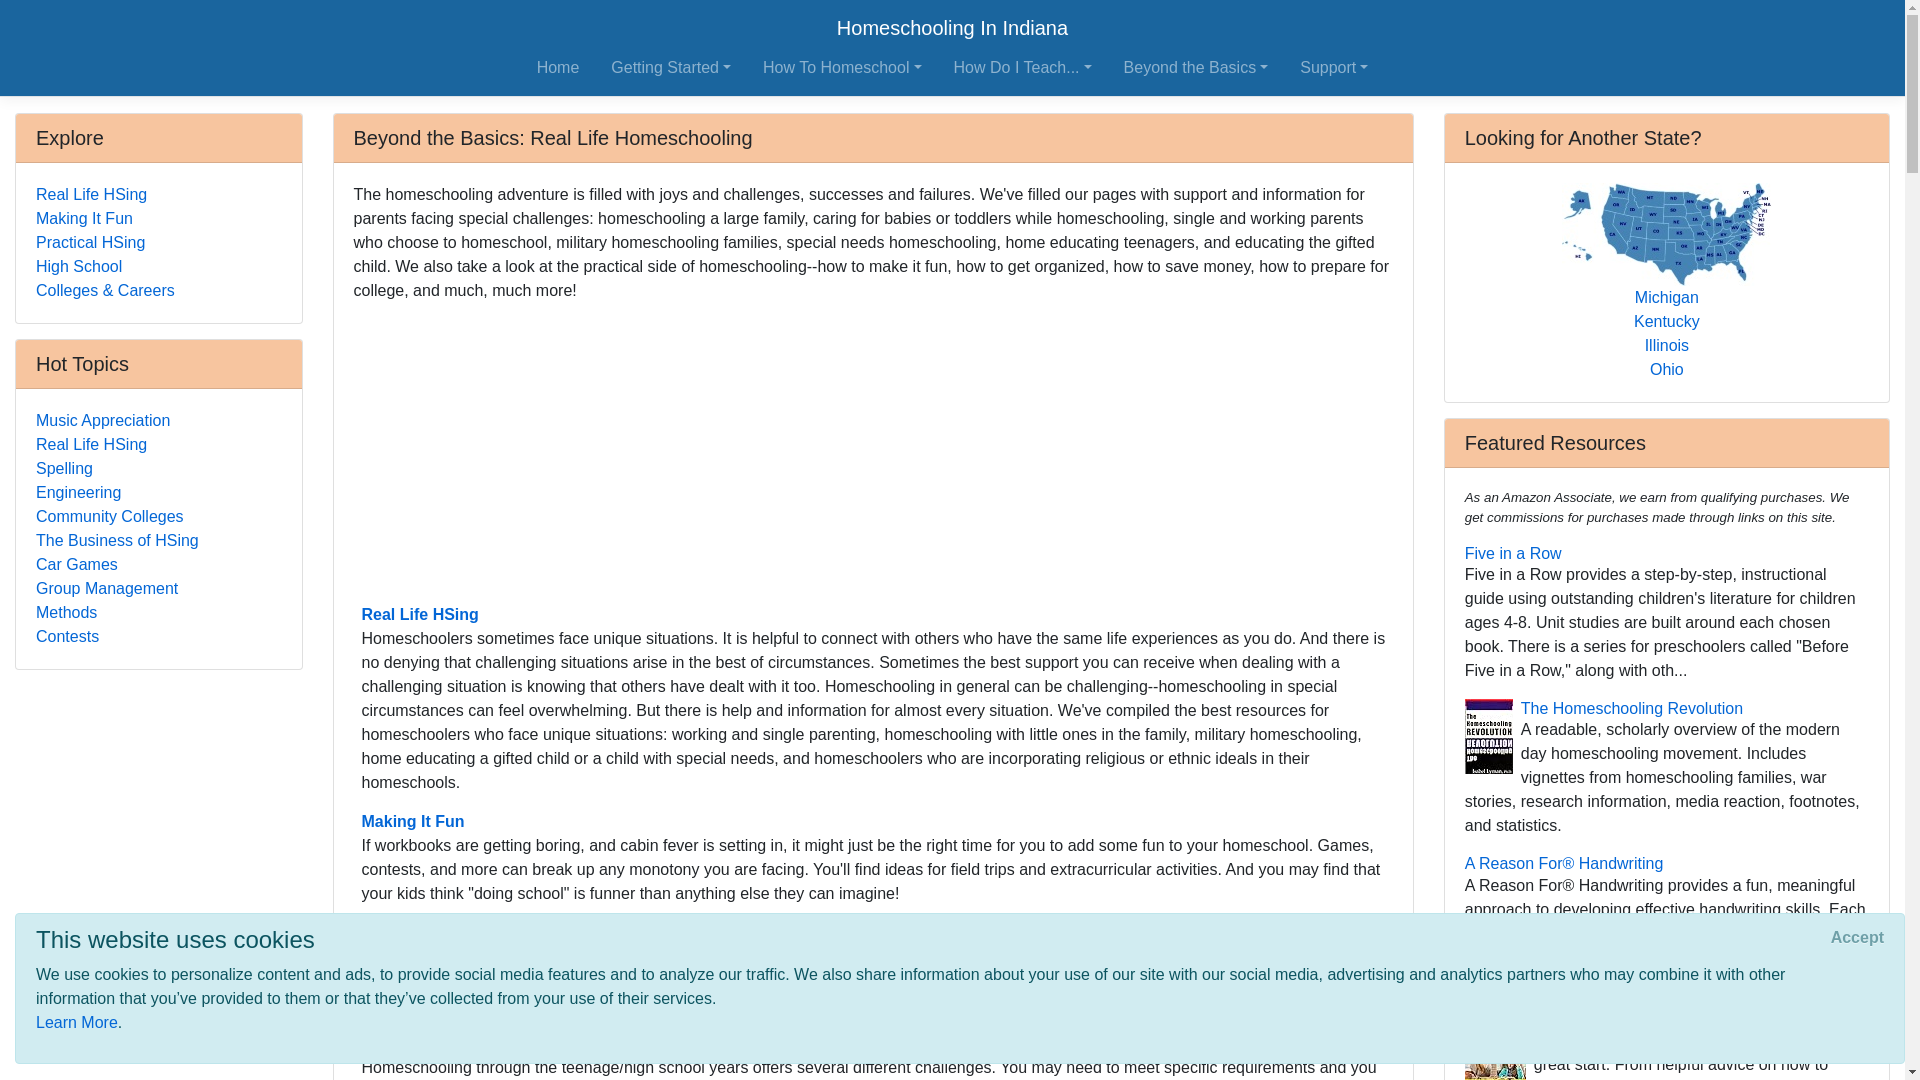 Image resolution: width=1920 pixels, height=1080 pixels. I want to click on Beyond the Basics, so click(1196, 67).